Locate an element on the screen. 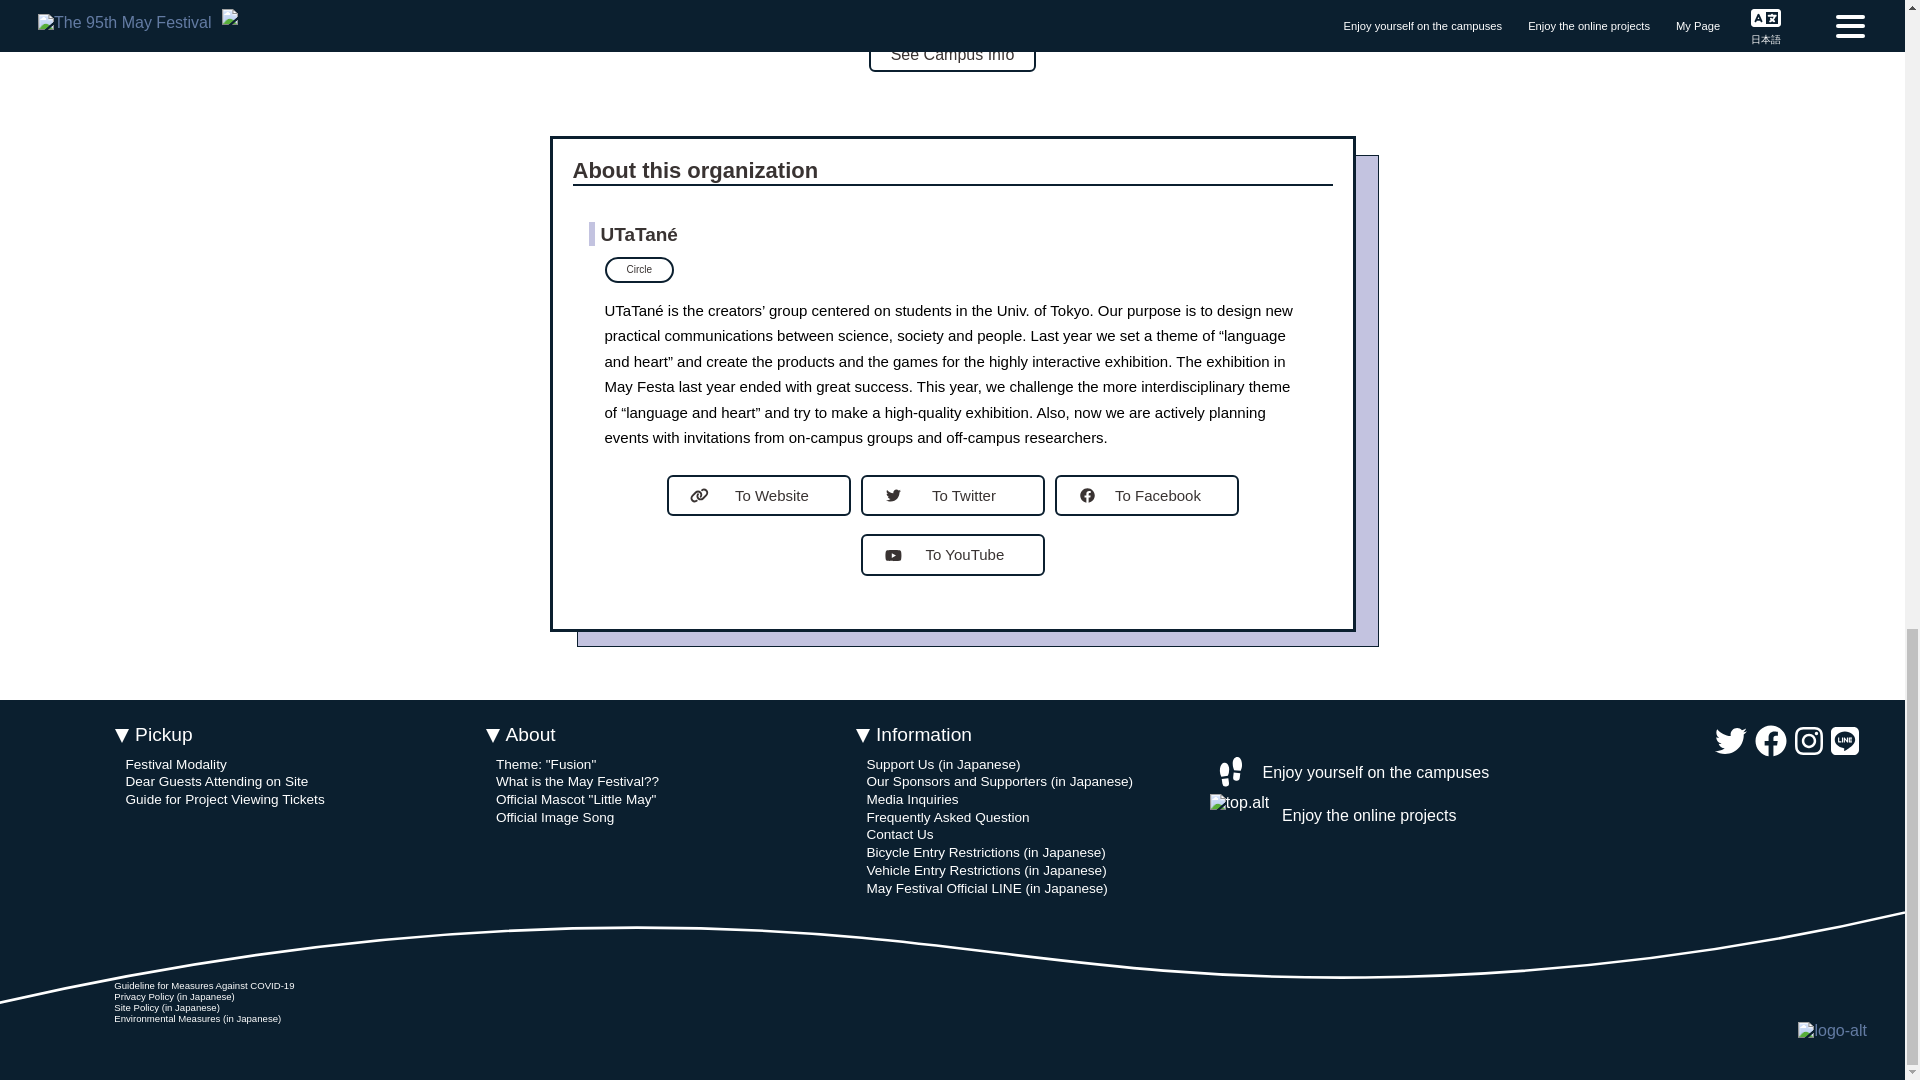  To YouTube is located at coordinates (952, 554).